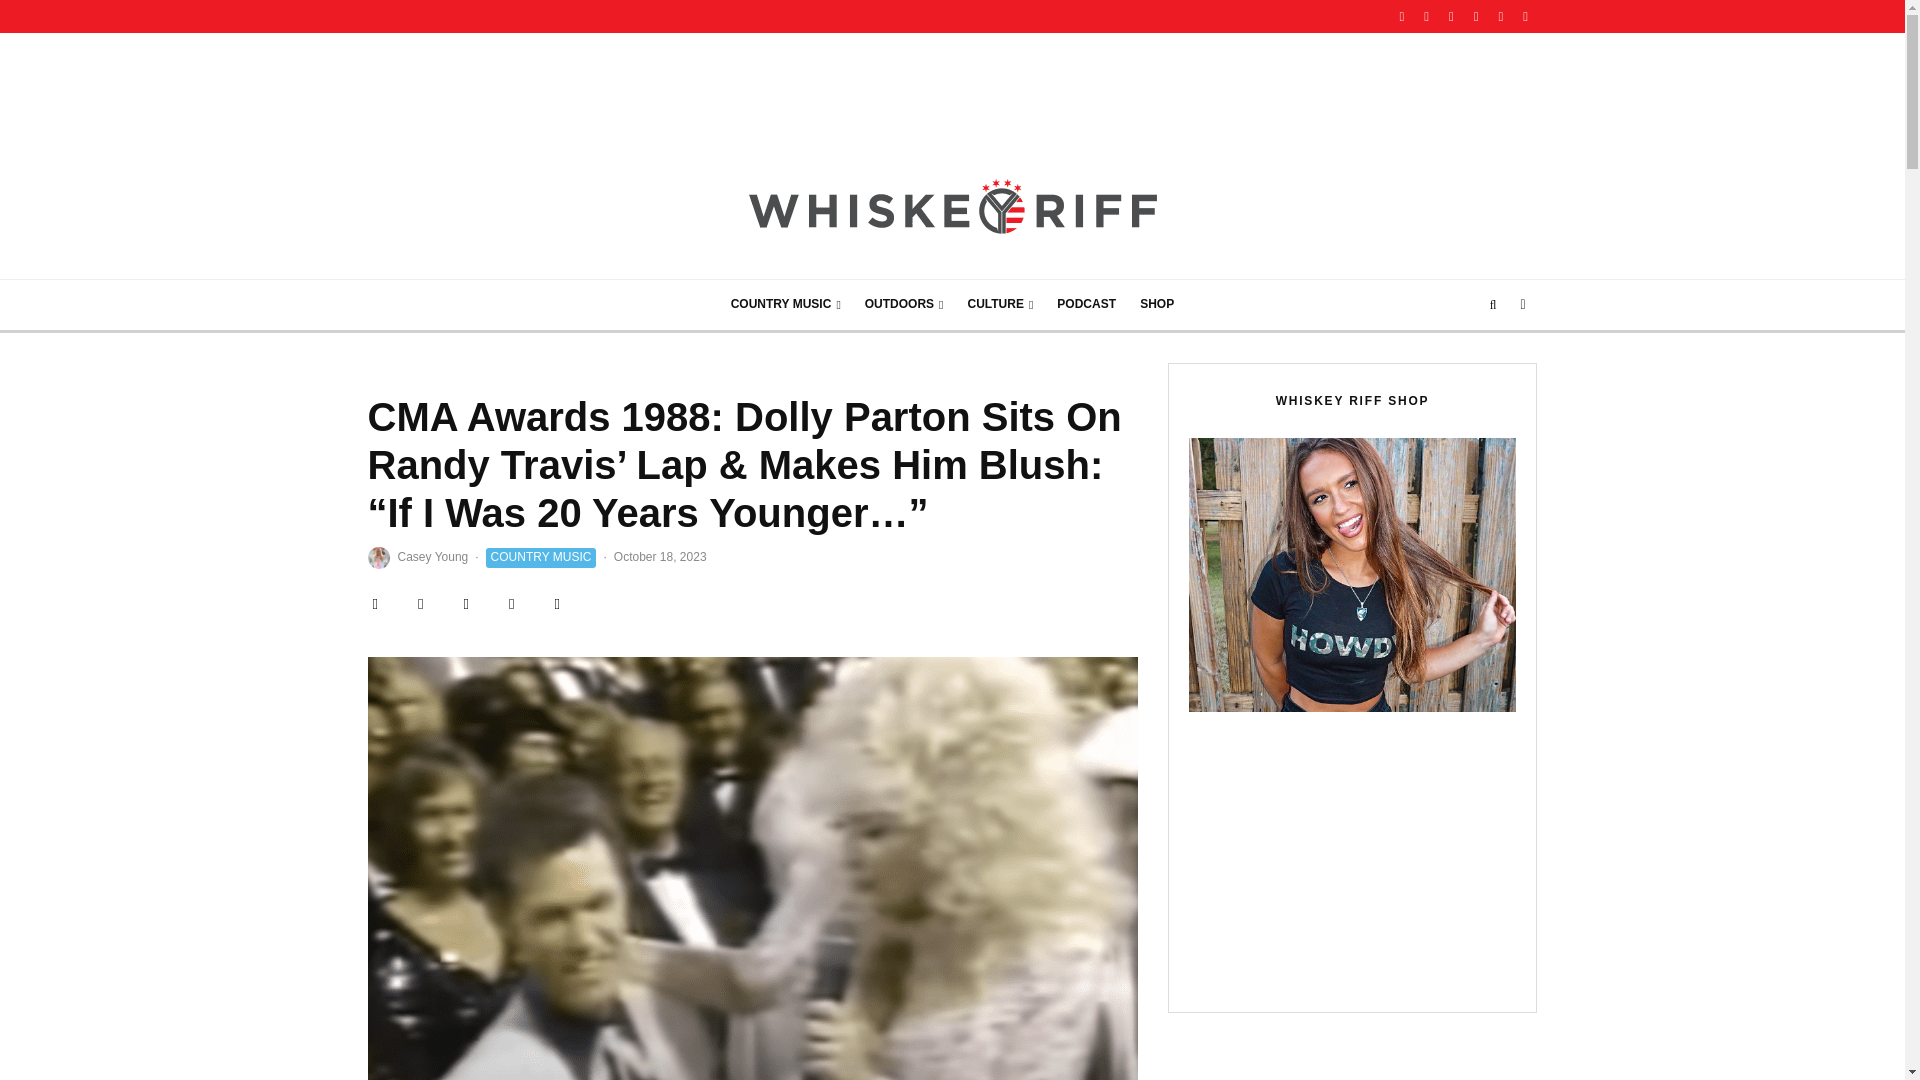 Image resolution: width=1920 pixels, height=1080 pixels. I want to click on OUTDOORS, so click(904, 304).